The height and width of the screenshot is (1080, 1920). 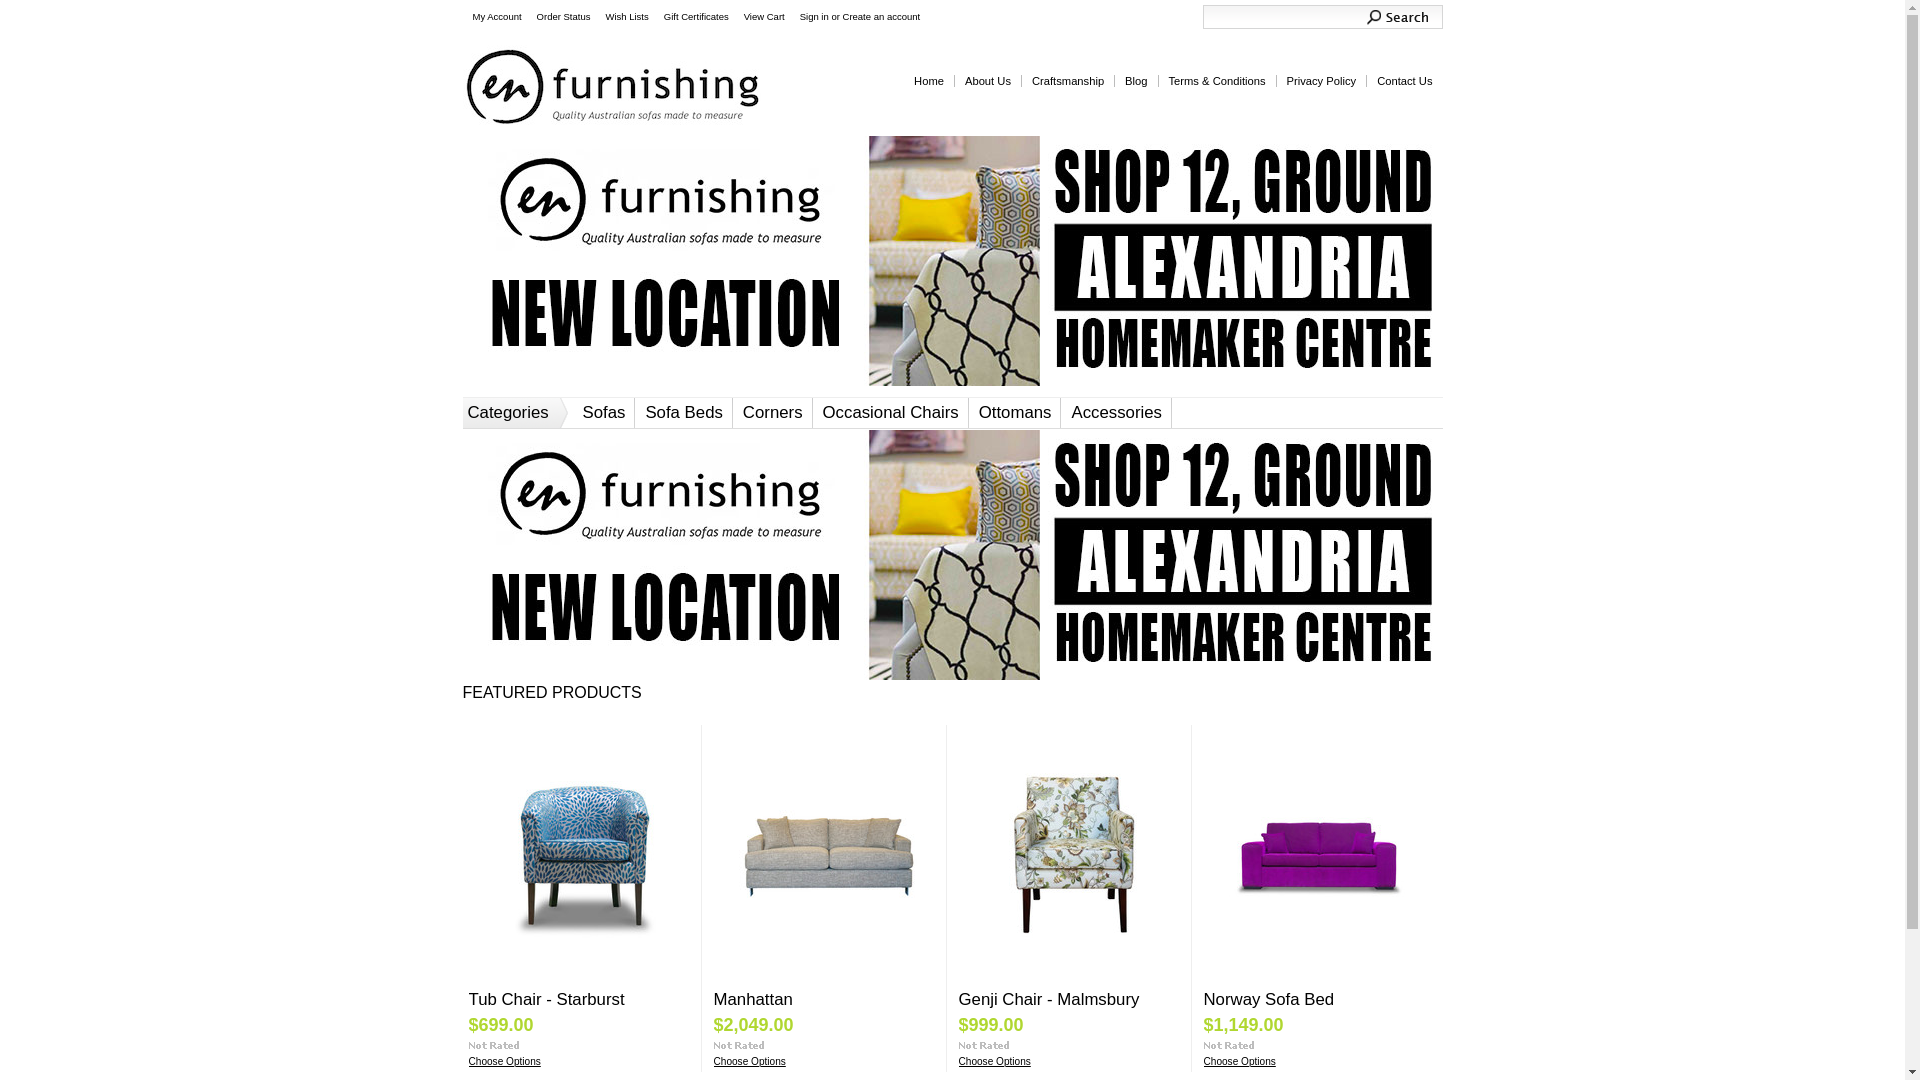 I want to click on About Us, so click(x=988, y=81).